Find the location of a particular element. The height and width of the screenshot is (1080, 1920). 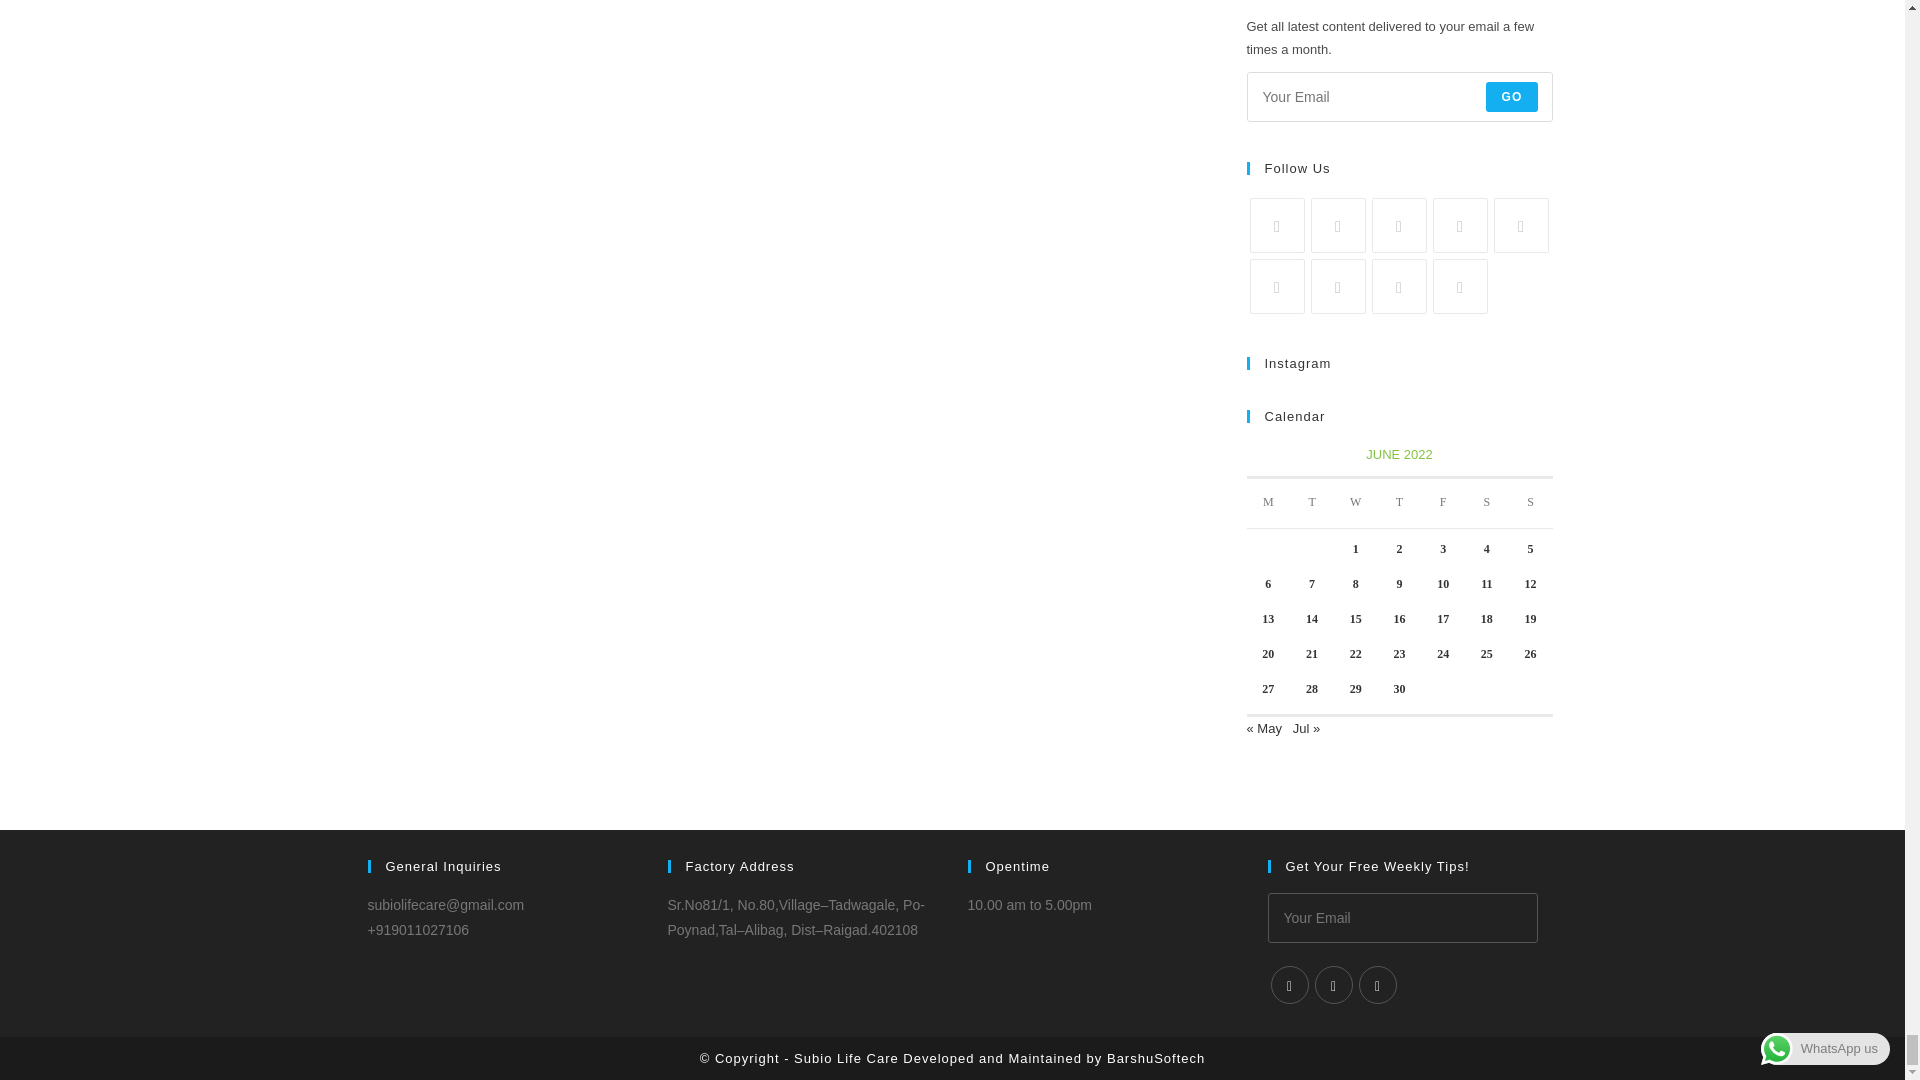

Friday is located at coordinates (1442, 504).